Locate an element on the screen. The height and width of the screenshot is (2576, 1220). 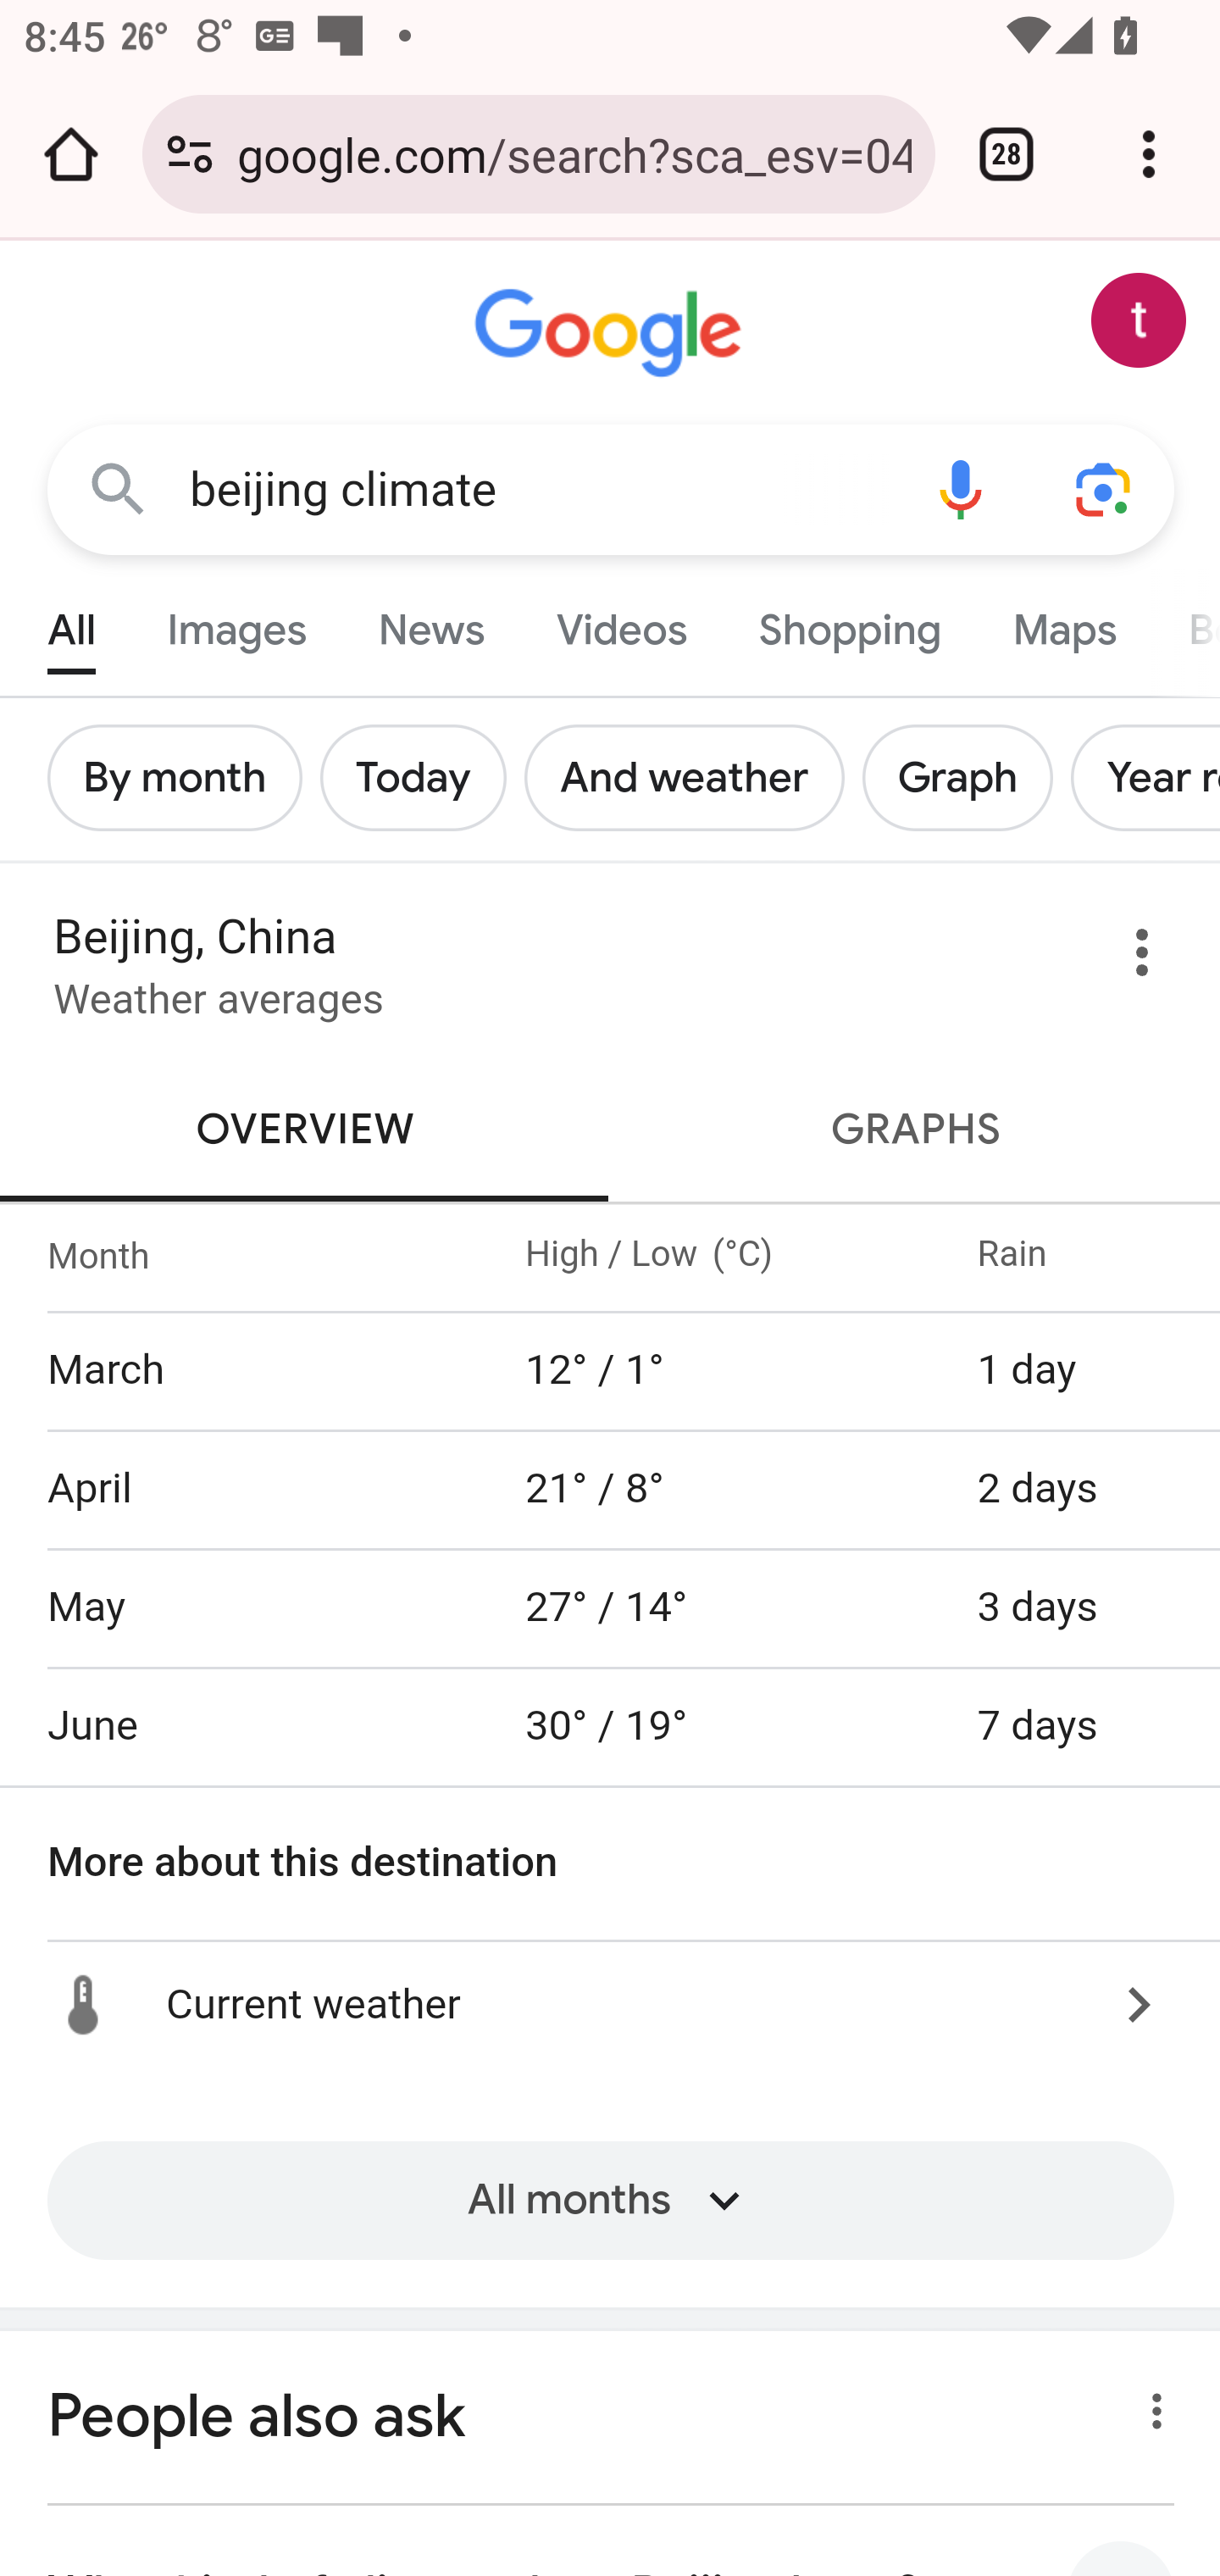
Images is located at coordinates (237, 622).